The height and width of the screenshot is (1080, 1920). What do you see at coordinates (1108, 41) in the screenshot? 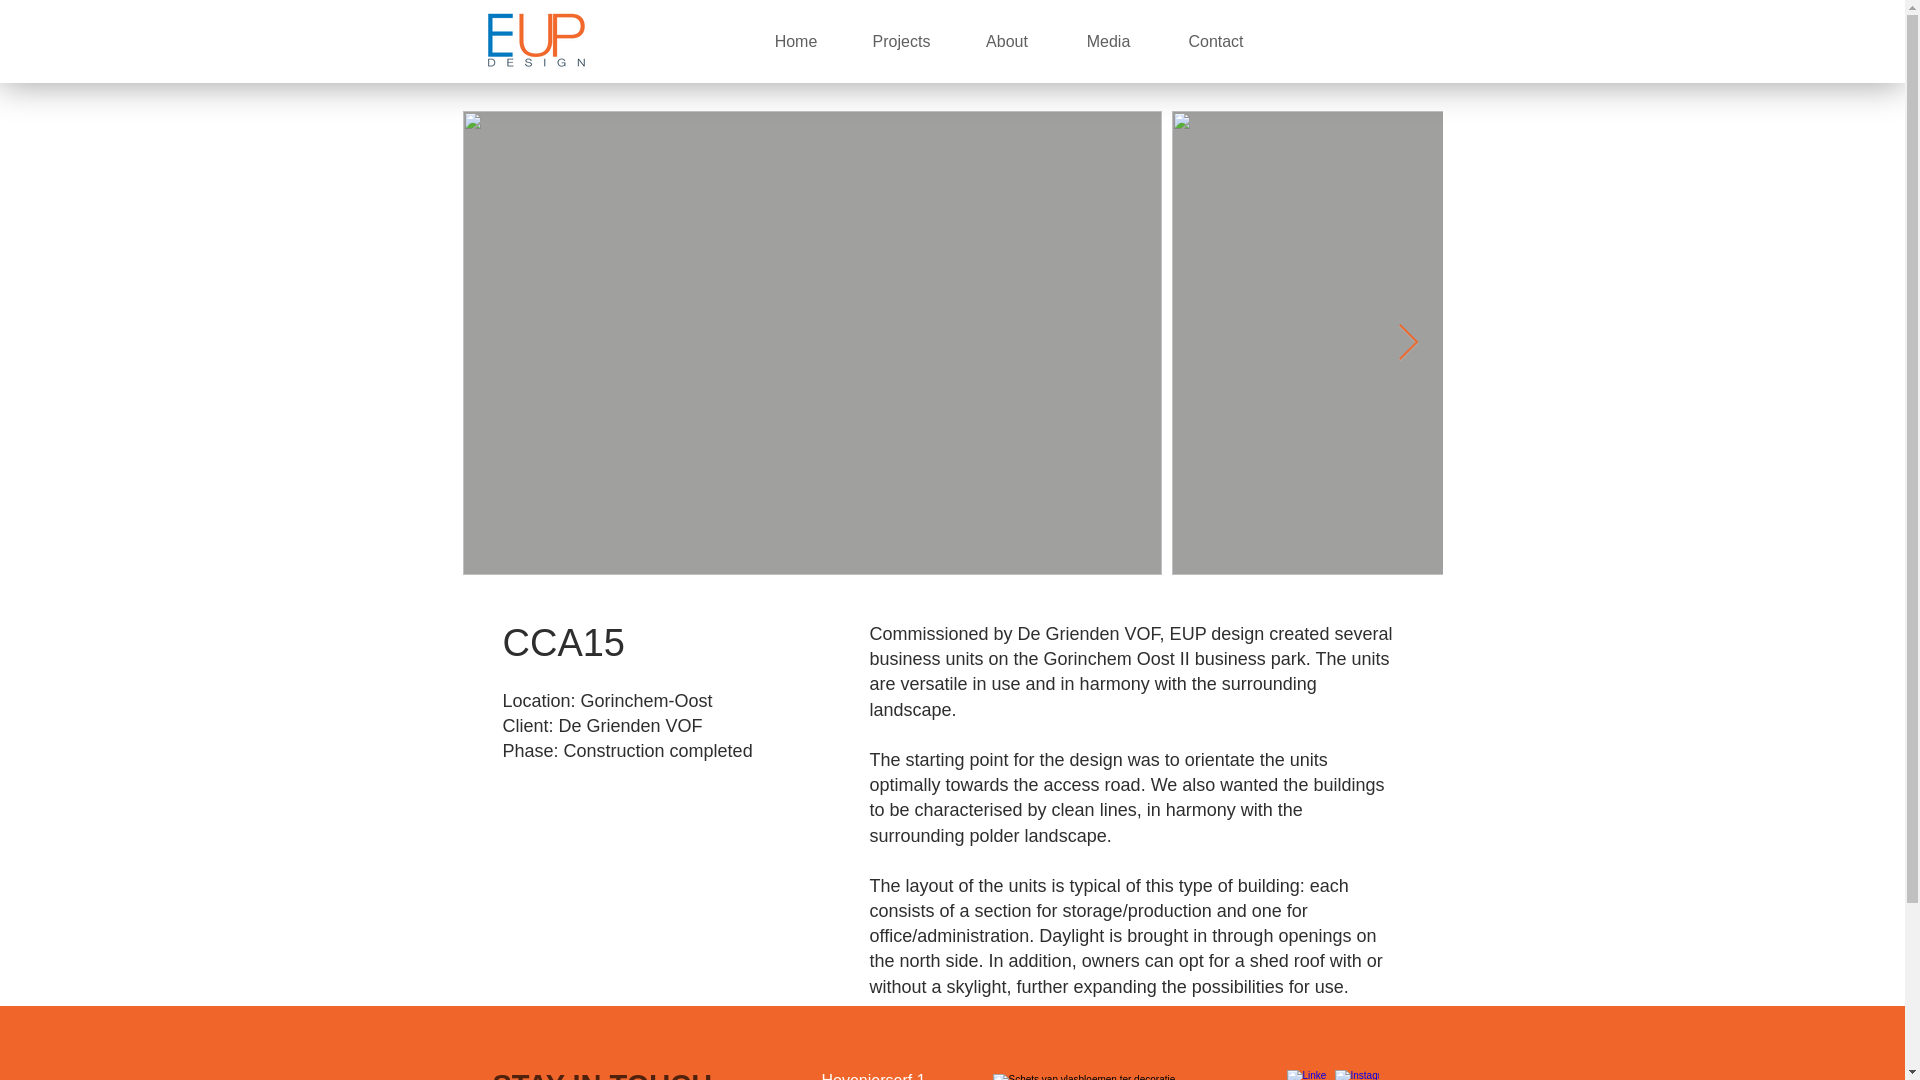
I see `Media` at bounding box center [1108, 41].